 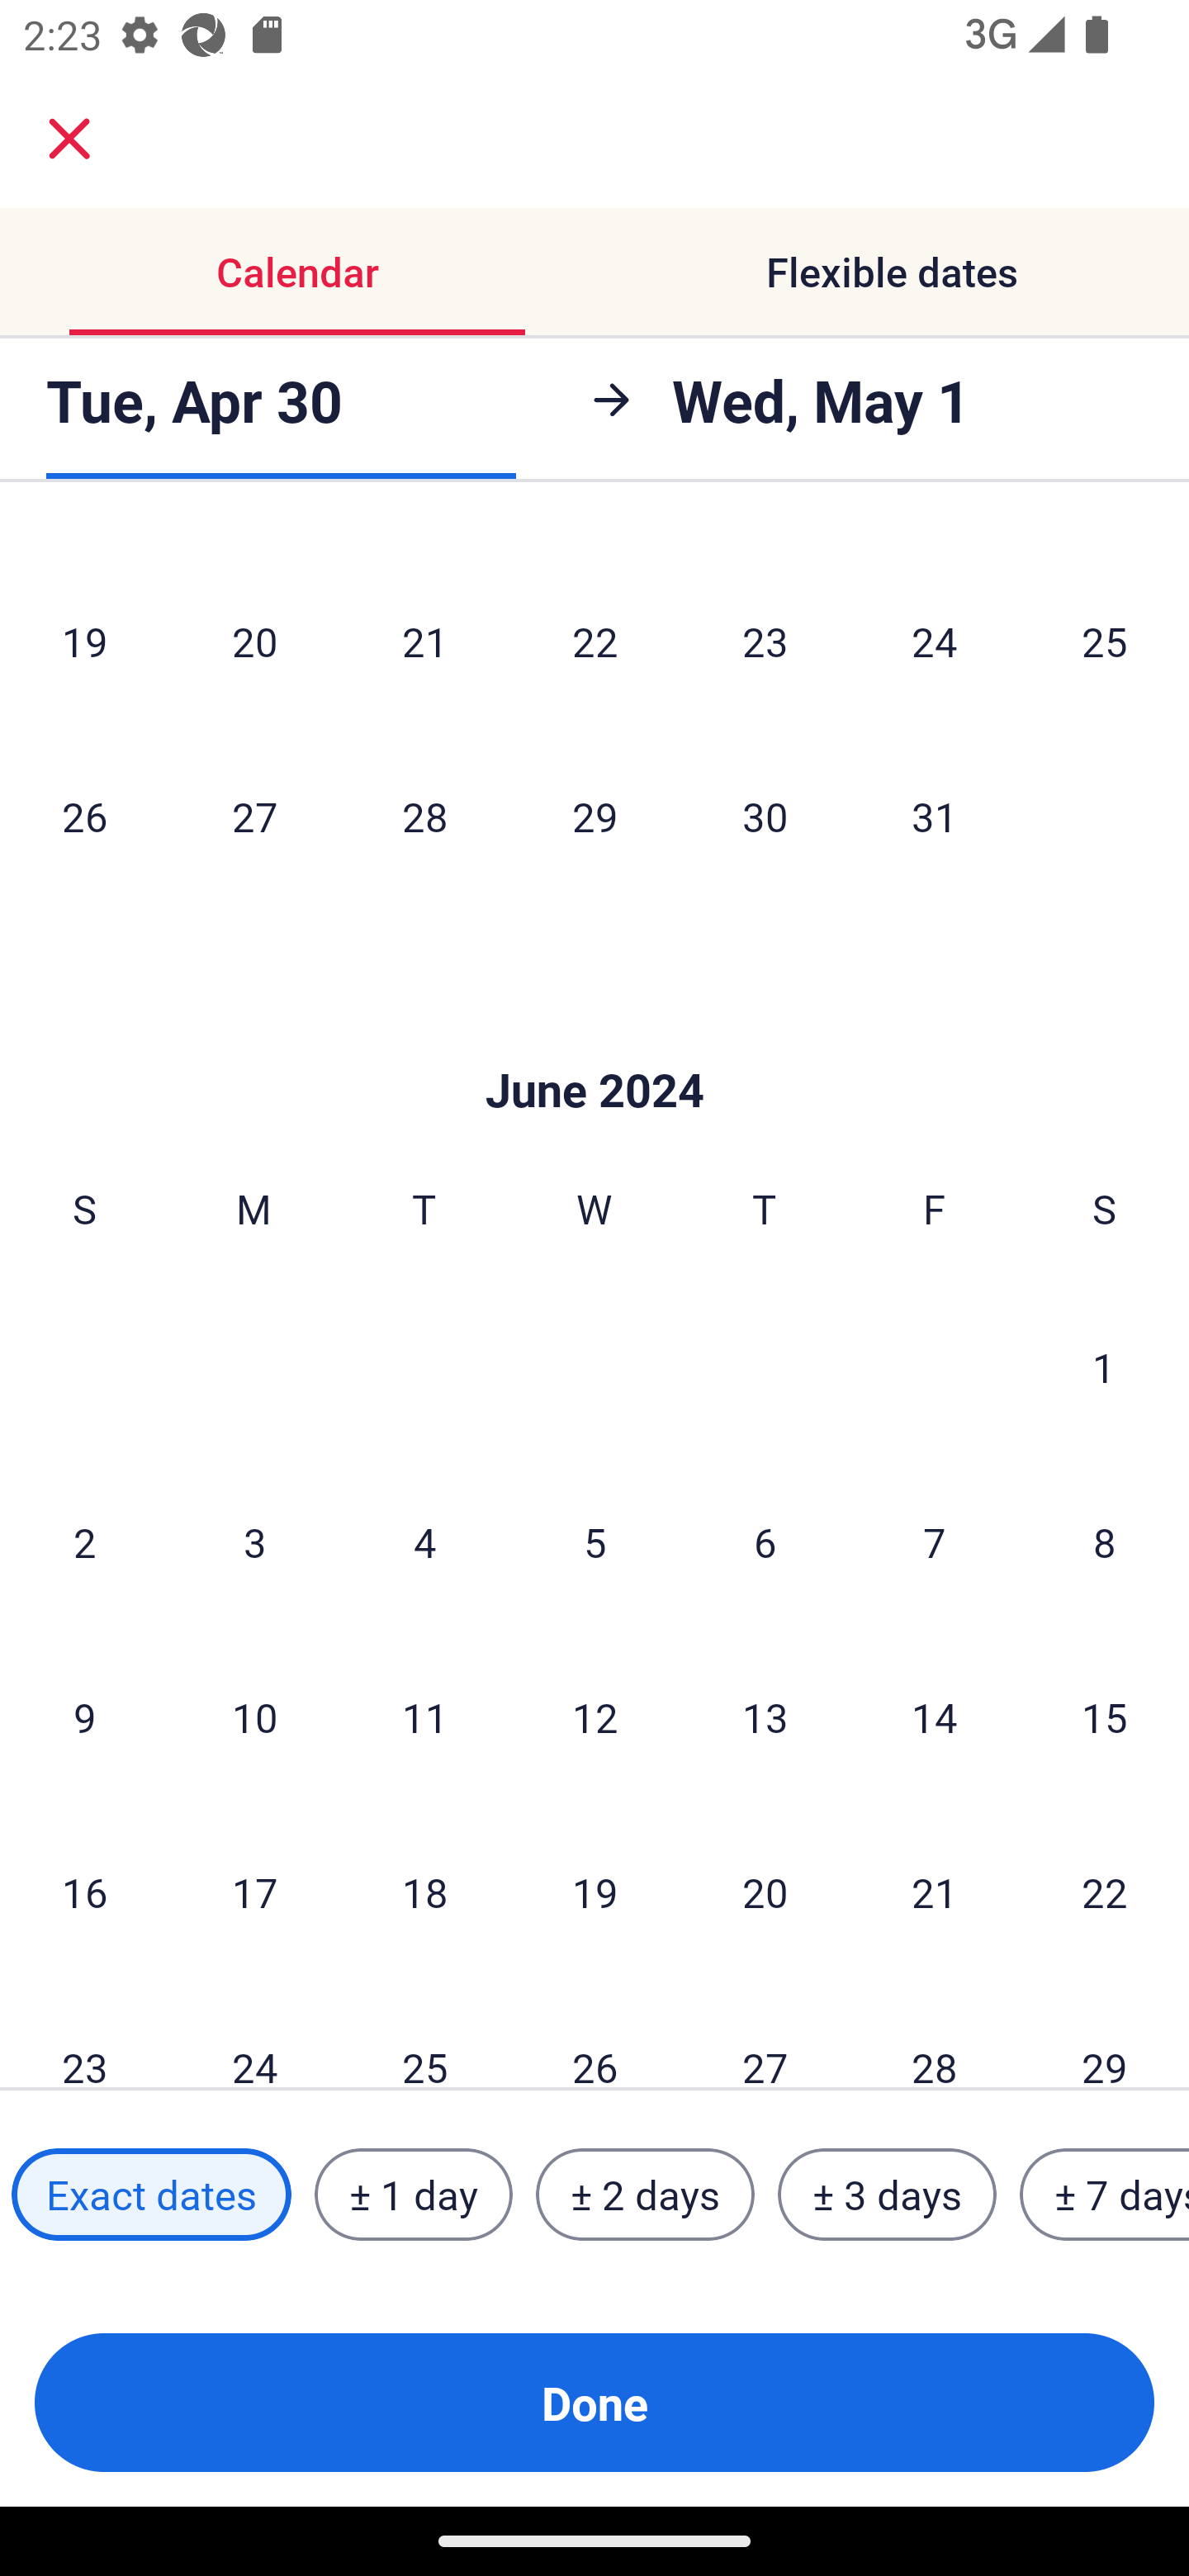 I want to click on Exact dates, so click(x=151, y=2195).